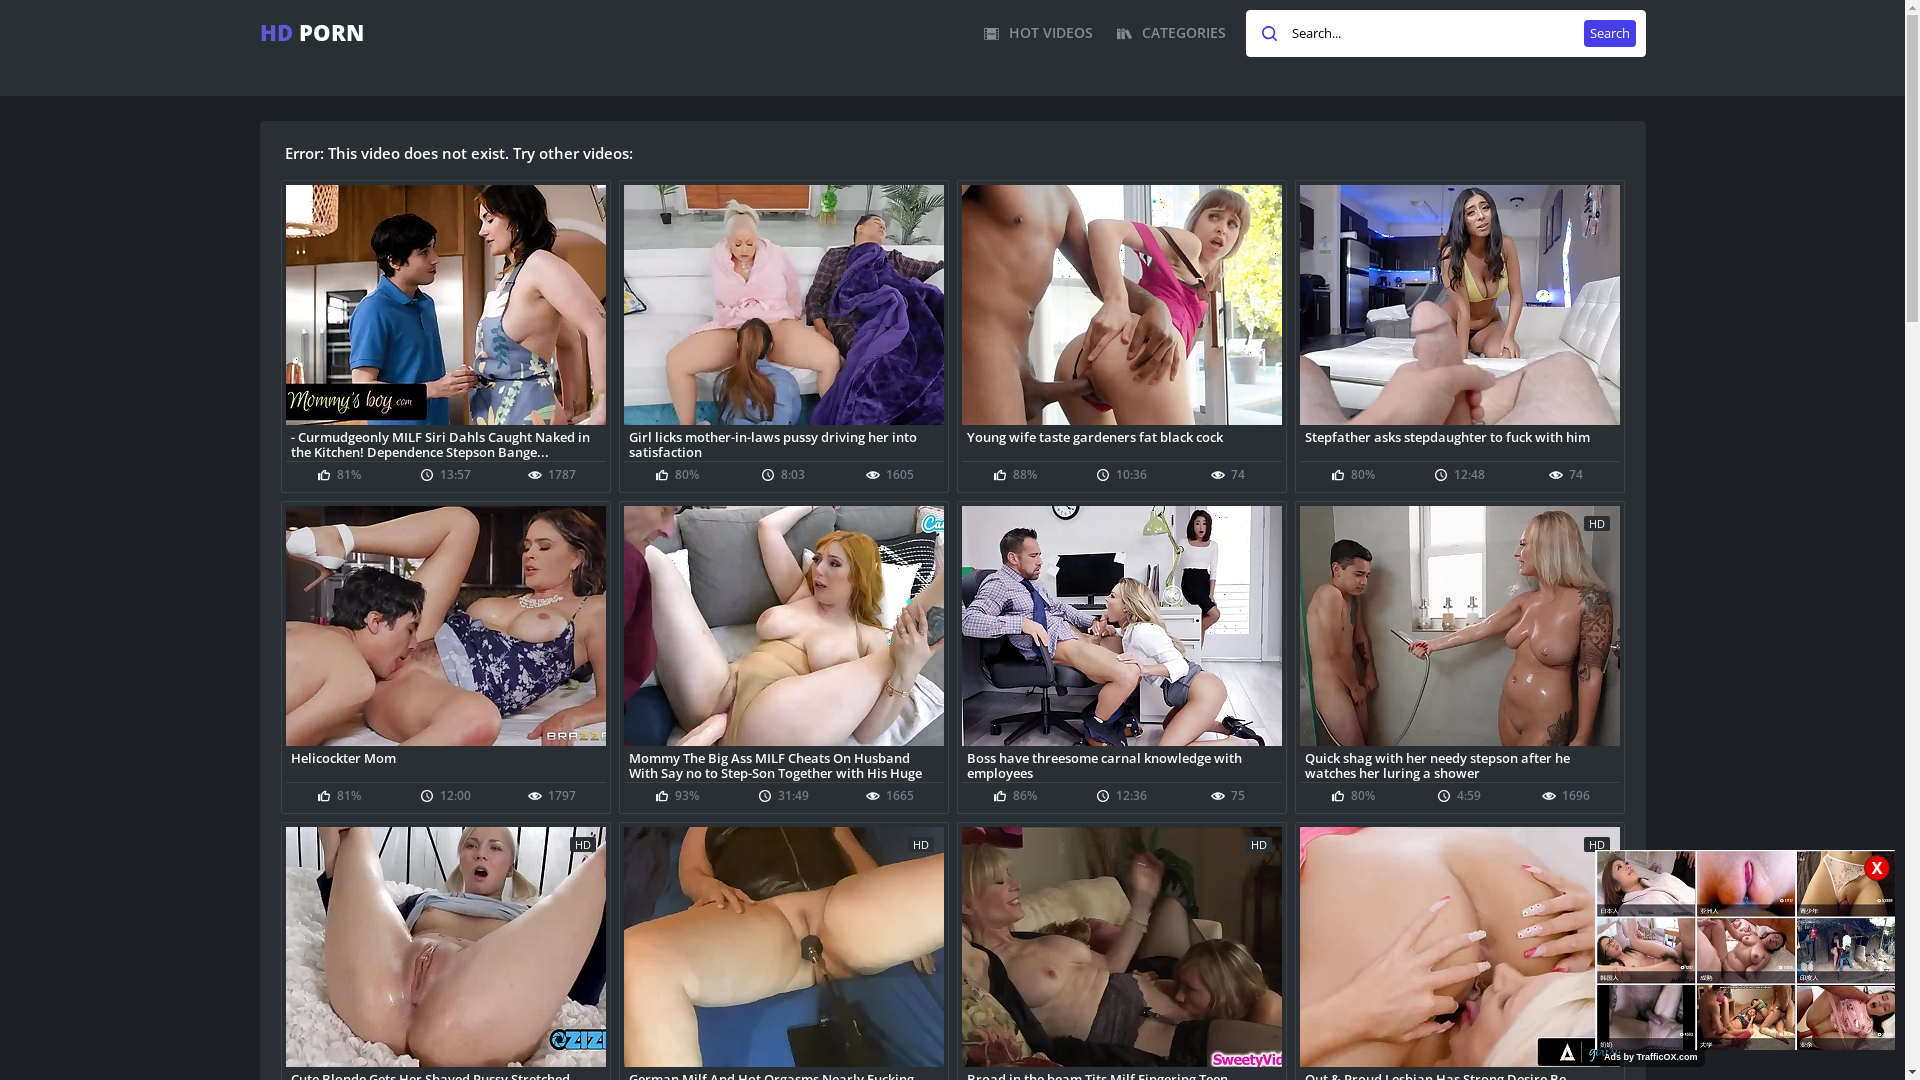 This screenshot has width=1920, height=1080. What do you see at coordinates (446, 764) in the screenshot?
I see `Helicockter Mom` at bounding box center [446, 764].